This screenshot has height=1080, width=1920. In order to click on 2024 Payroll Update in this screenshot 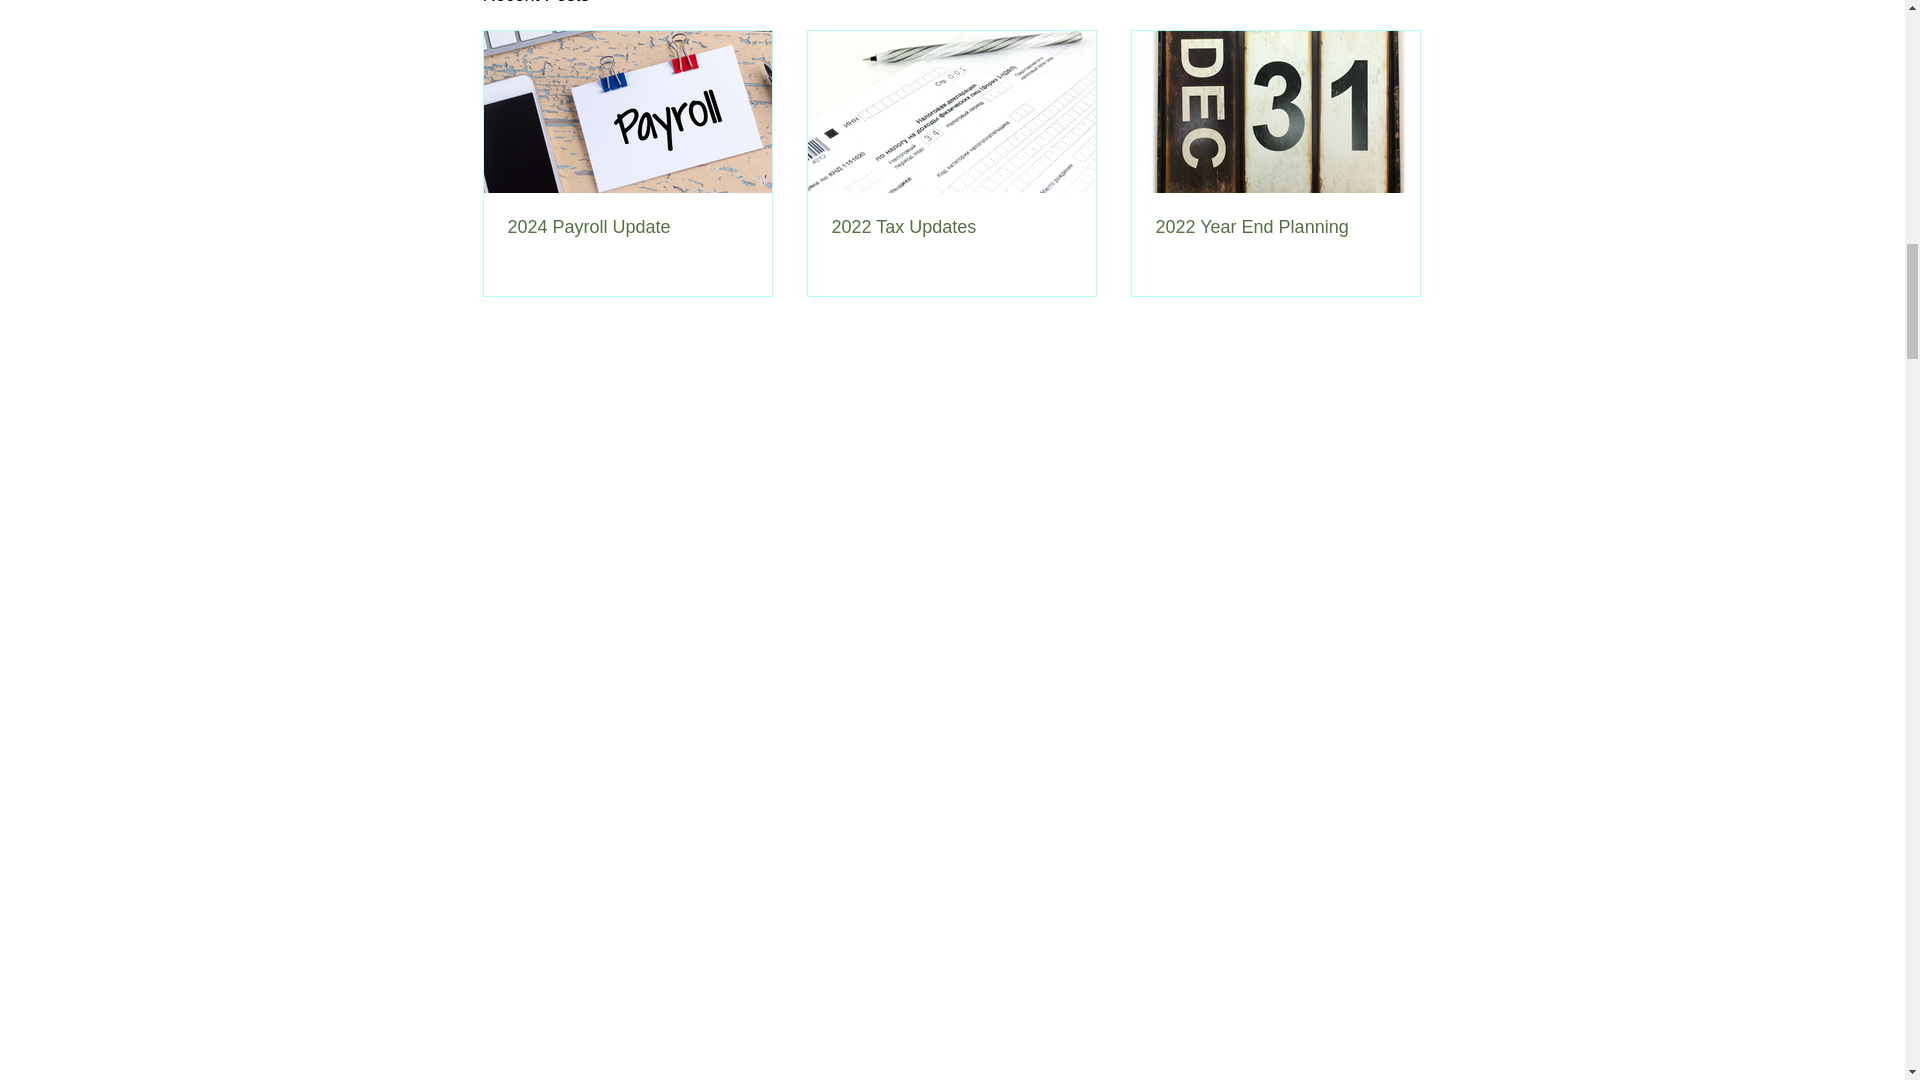, I will do `click(628, 227)`.